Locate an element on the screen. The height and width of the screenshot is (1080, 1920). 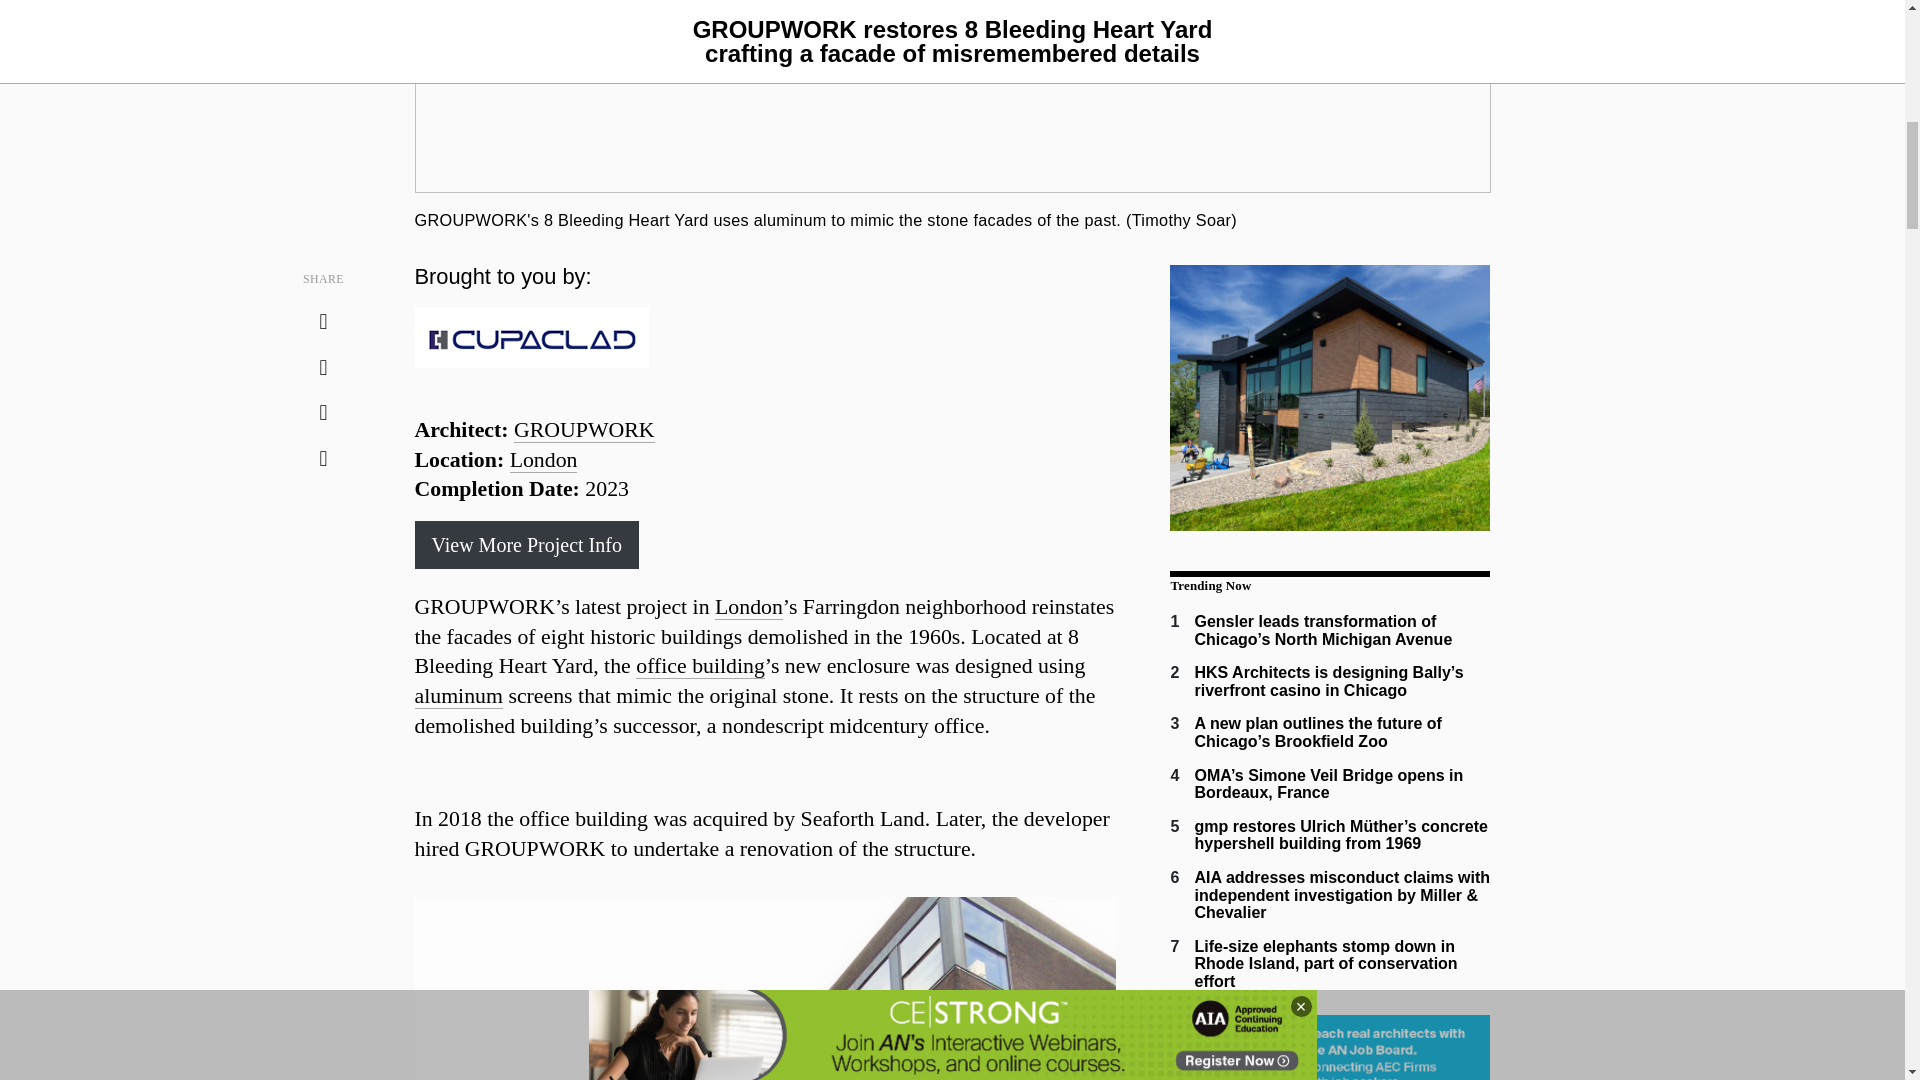
613 visitors in 24 hours is located at coordinates (1328, 784).